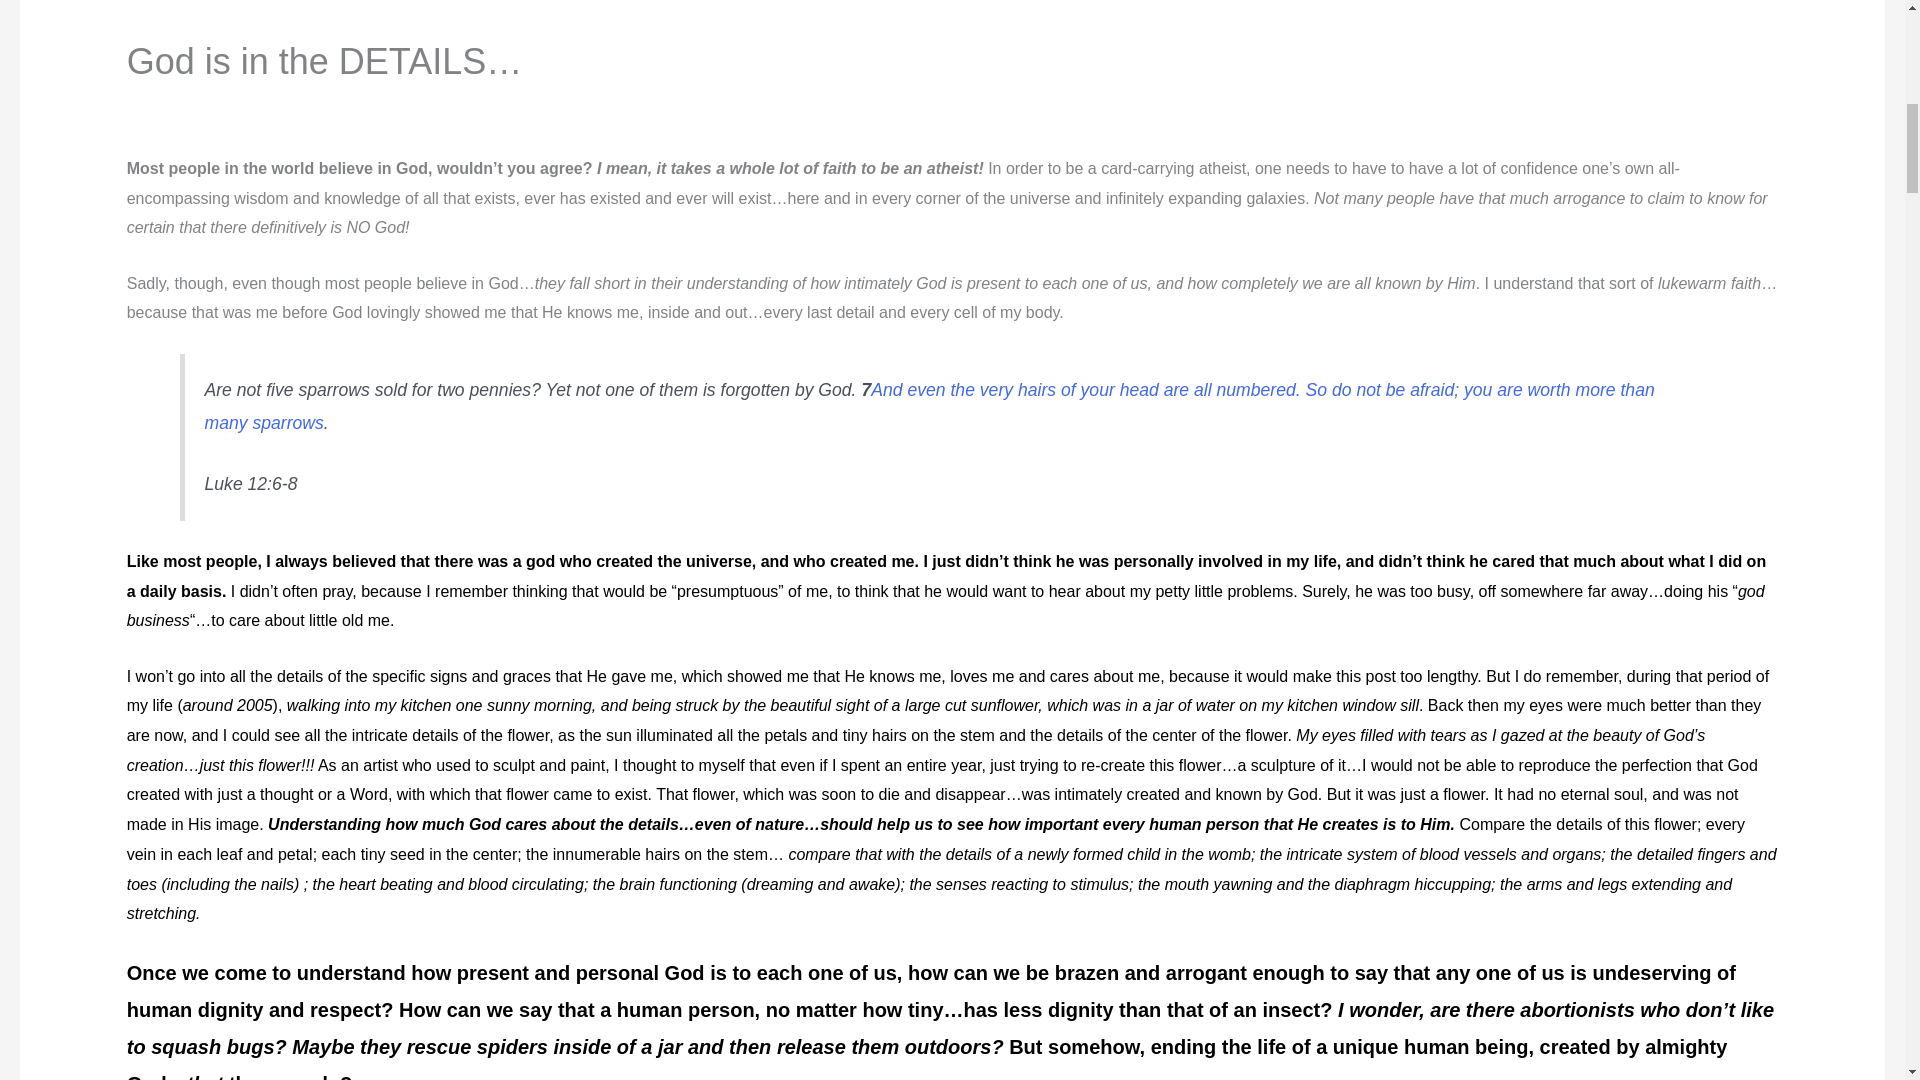 The width and height of the screenshot is (1920, 1080). What do you see at coordinates (1098, 390) in the screenshot?
I see `your` at bounding box center [1098, 390].